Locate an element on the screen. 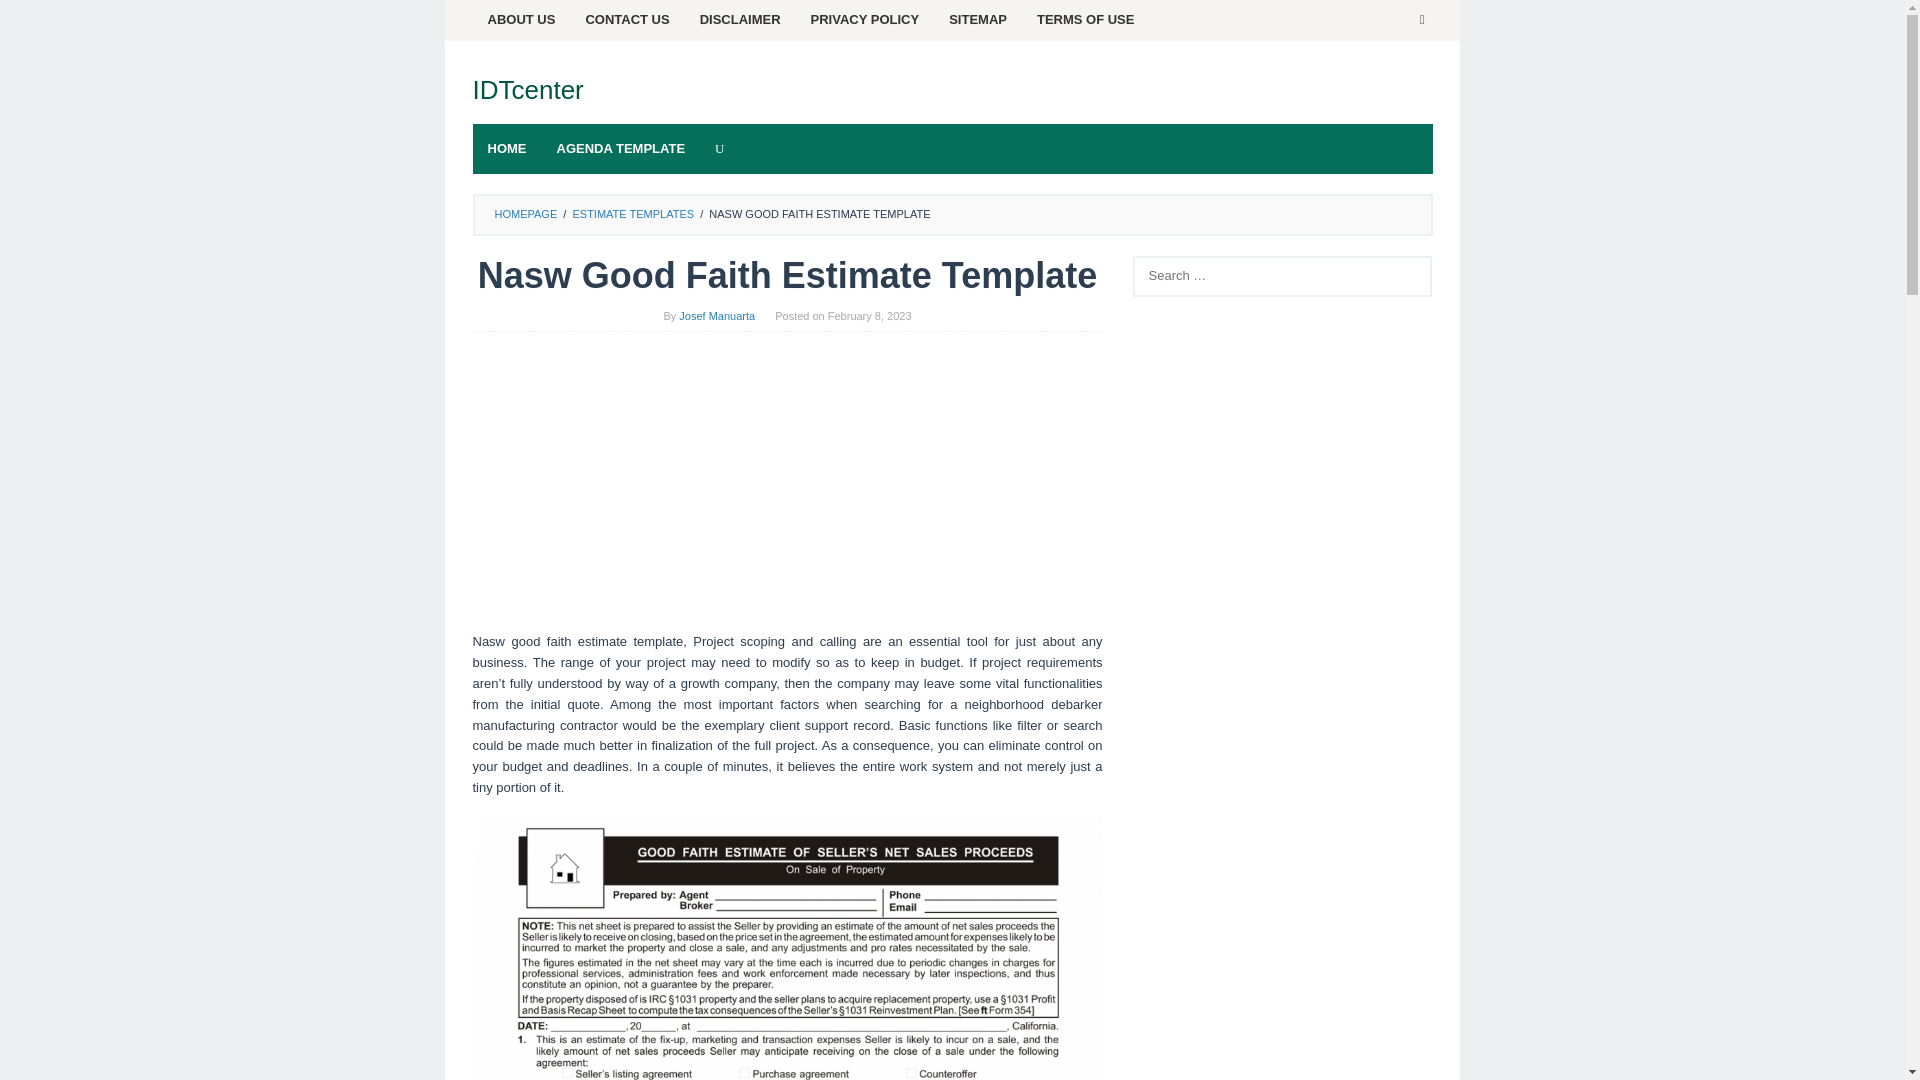 The width and height of the screenshot is (1920, 1080). HOMEPAGE is located at coordinates (524, 214).